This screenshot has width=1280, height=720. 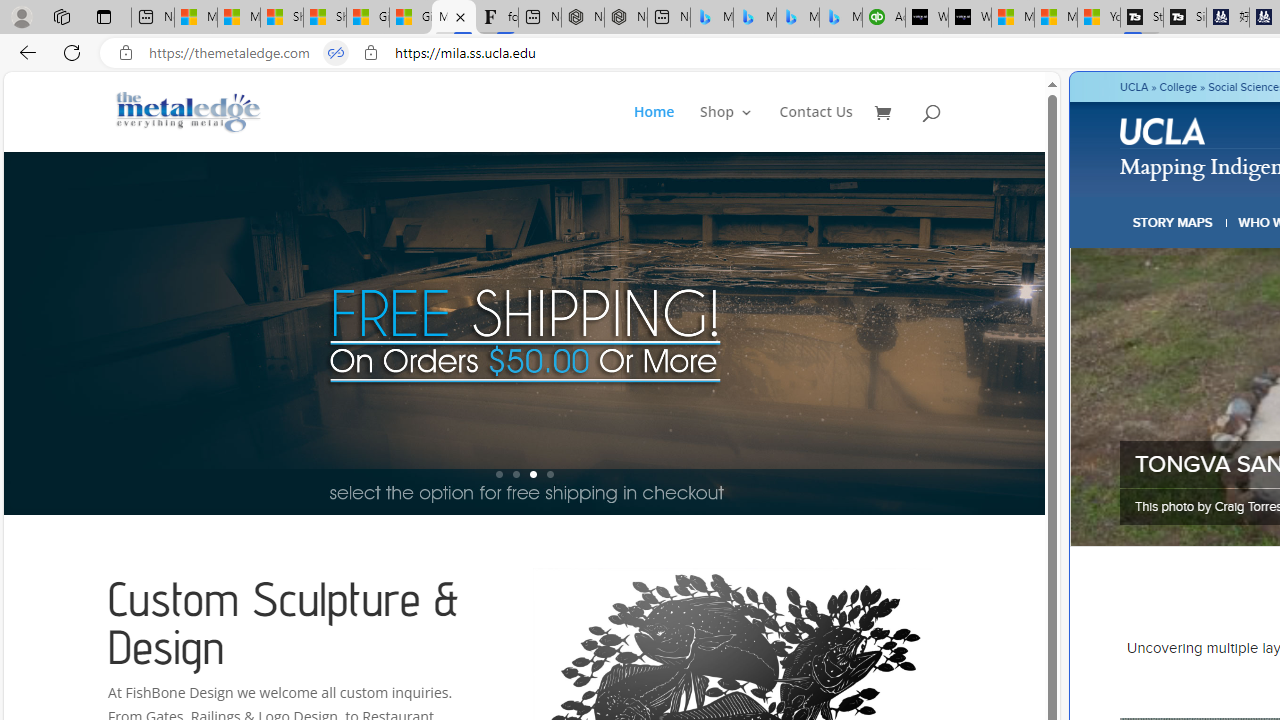 What do you see at coordinates (1162, 130) in the screenshot?
I see `UCLA logo` at bounding box center [1162, 130].